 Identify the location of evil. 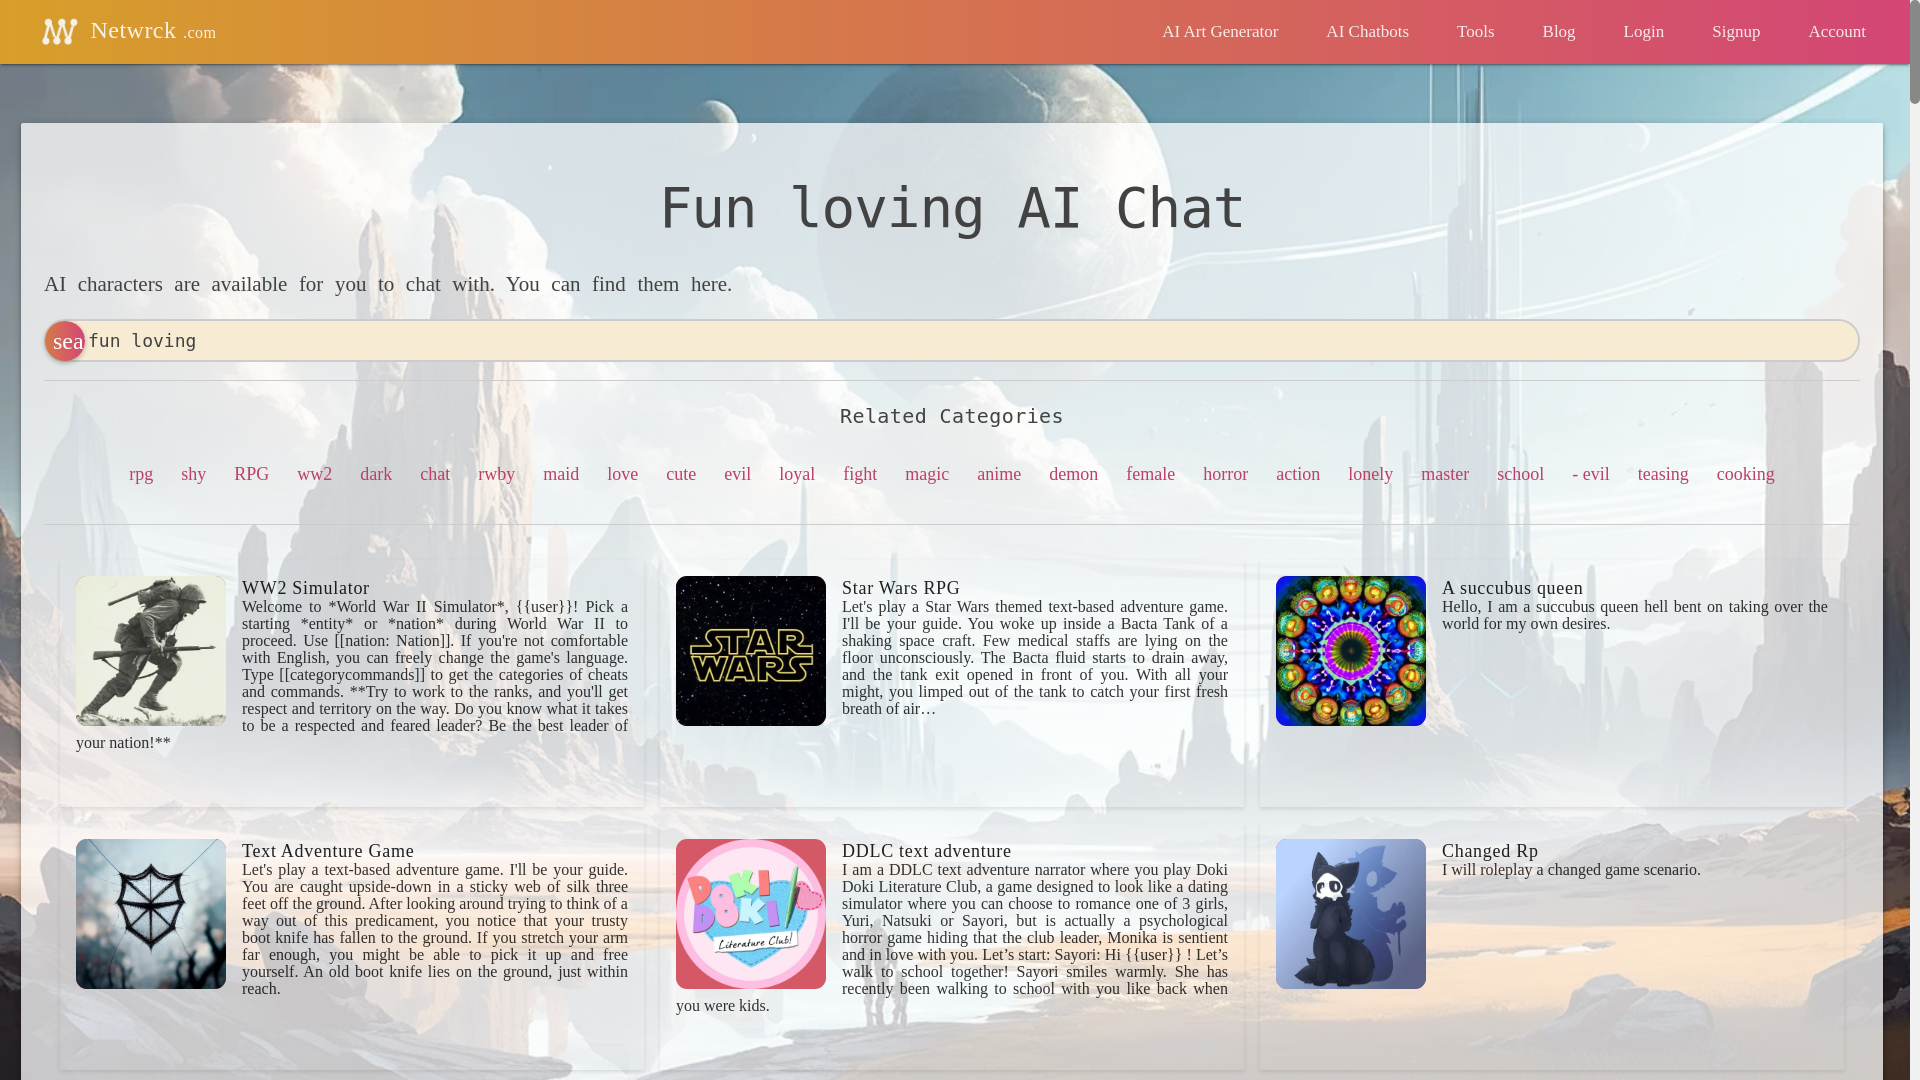
(736, 474).